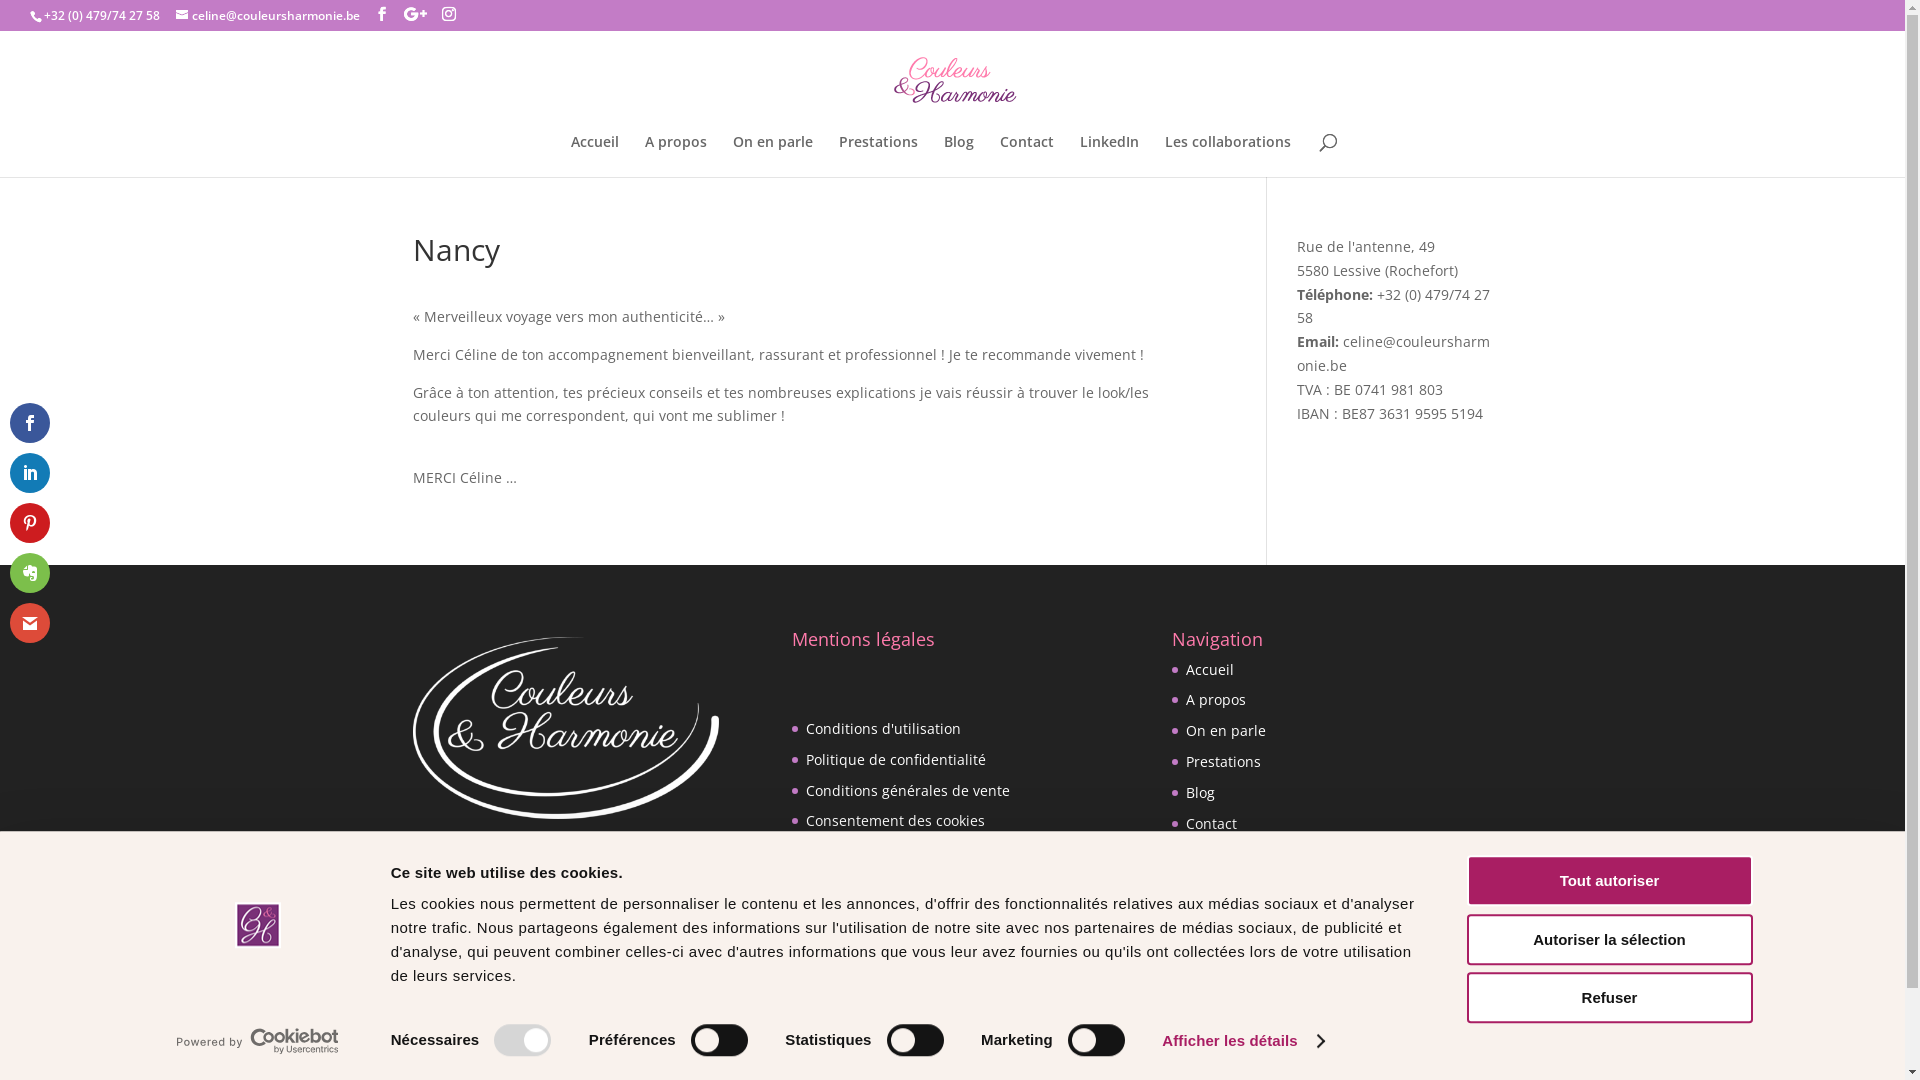 Image resolution: width=1920 pixels, height=1080 pixels. Describe the element at coordinates (1214, 854) in the screenshot. I see `LinkedIn` at that location.